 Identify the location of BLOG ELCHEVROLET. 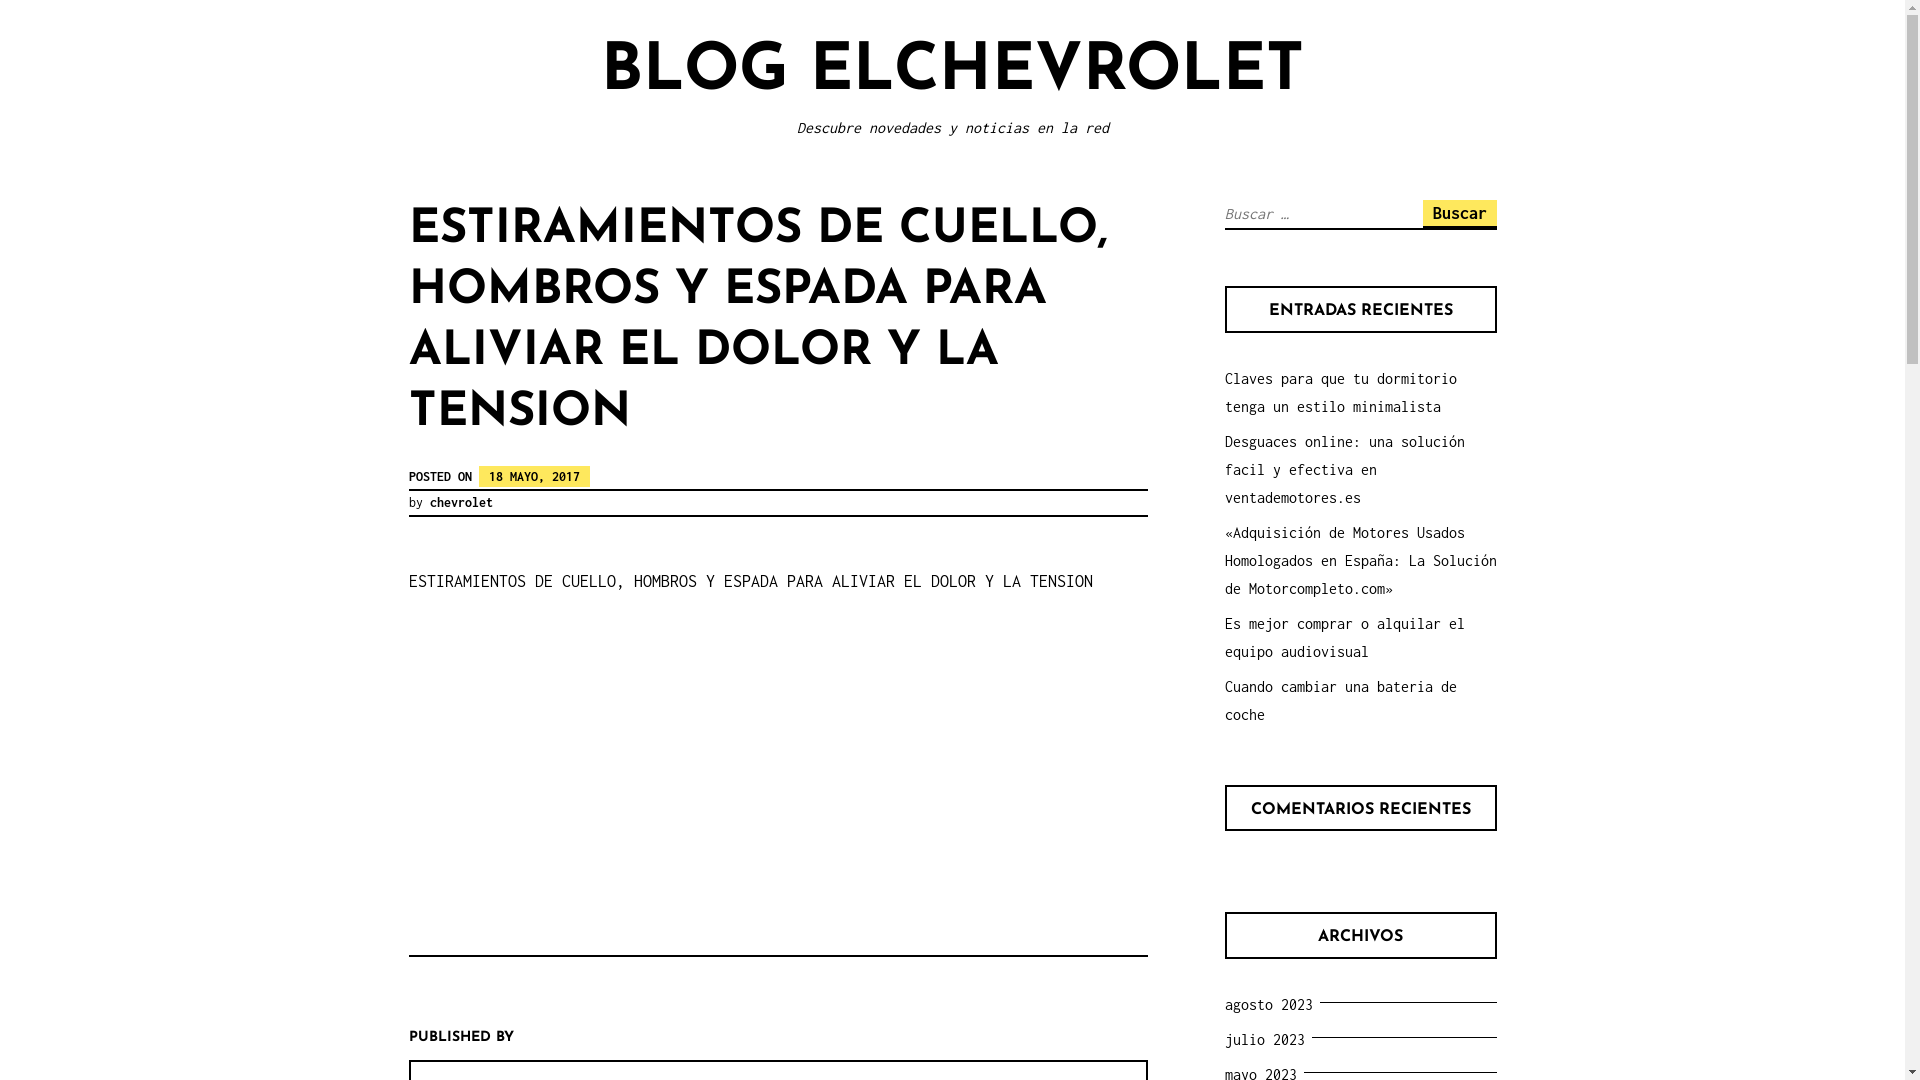
(952, 72).